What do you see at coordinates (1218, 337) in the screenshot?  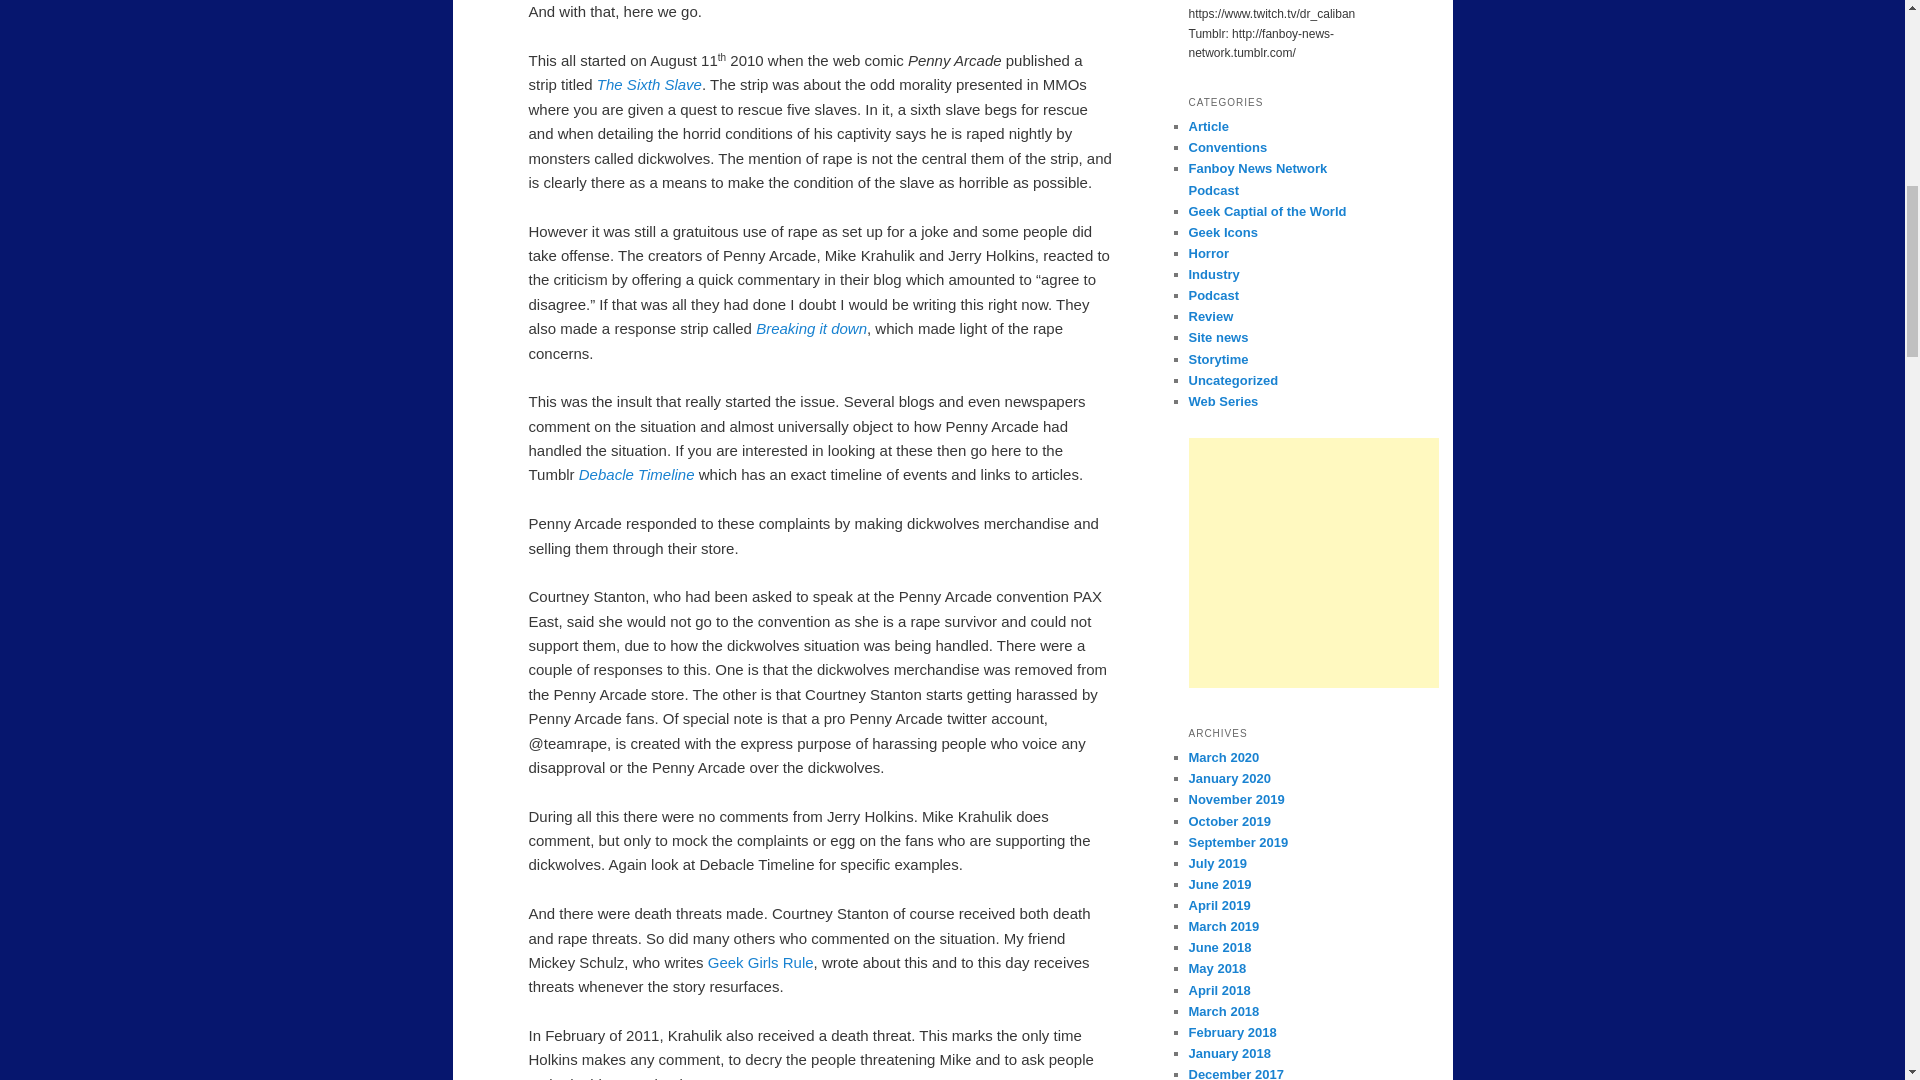 I see `Site news` at bounding box center [1218, 337].